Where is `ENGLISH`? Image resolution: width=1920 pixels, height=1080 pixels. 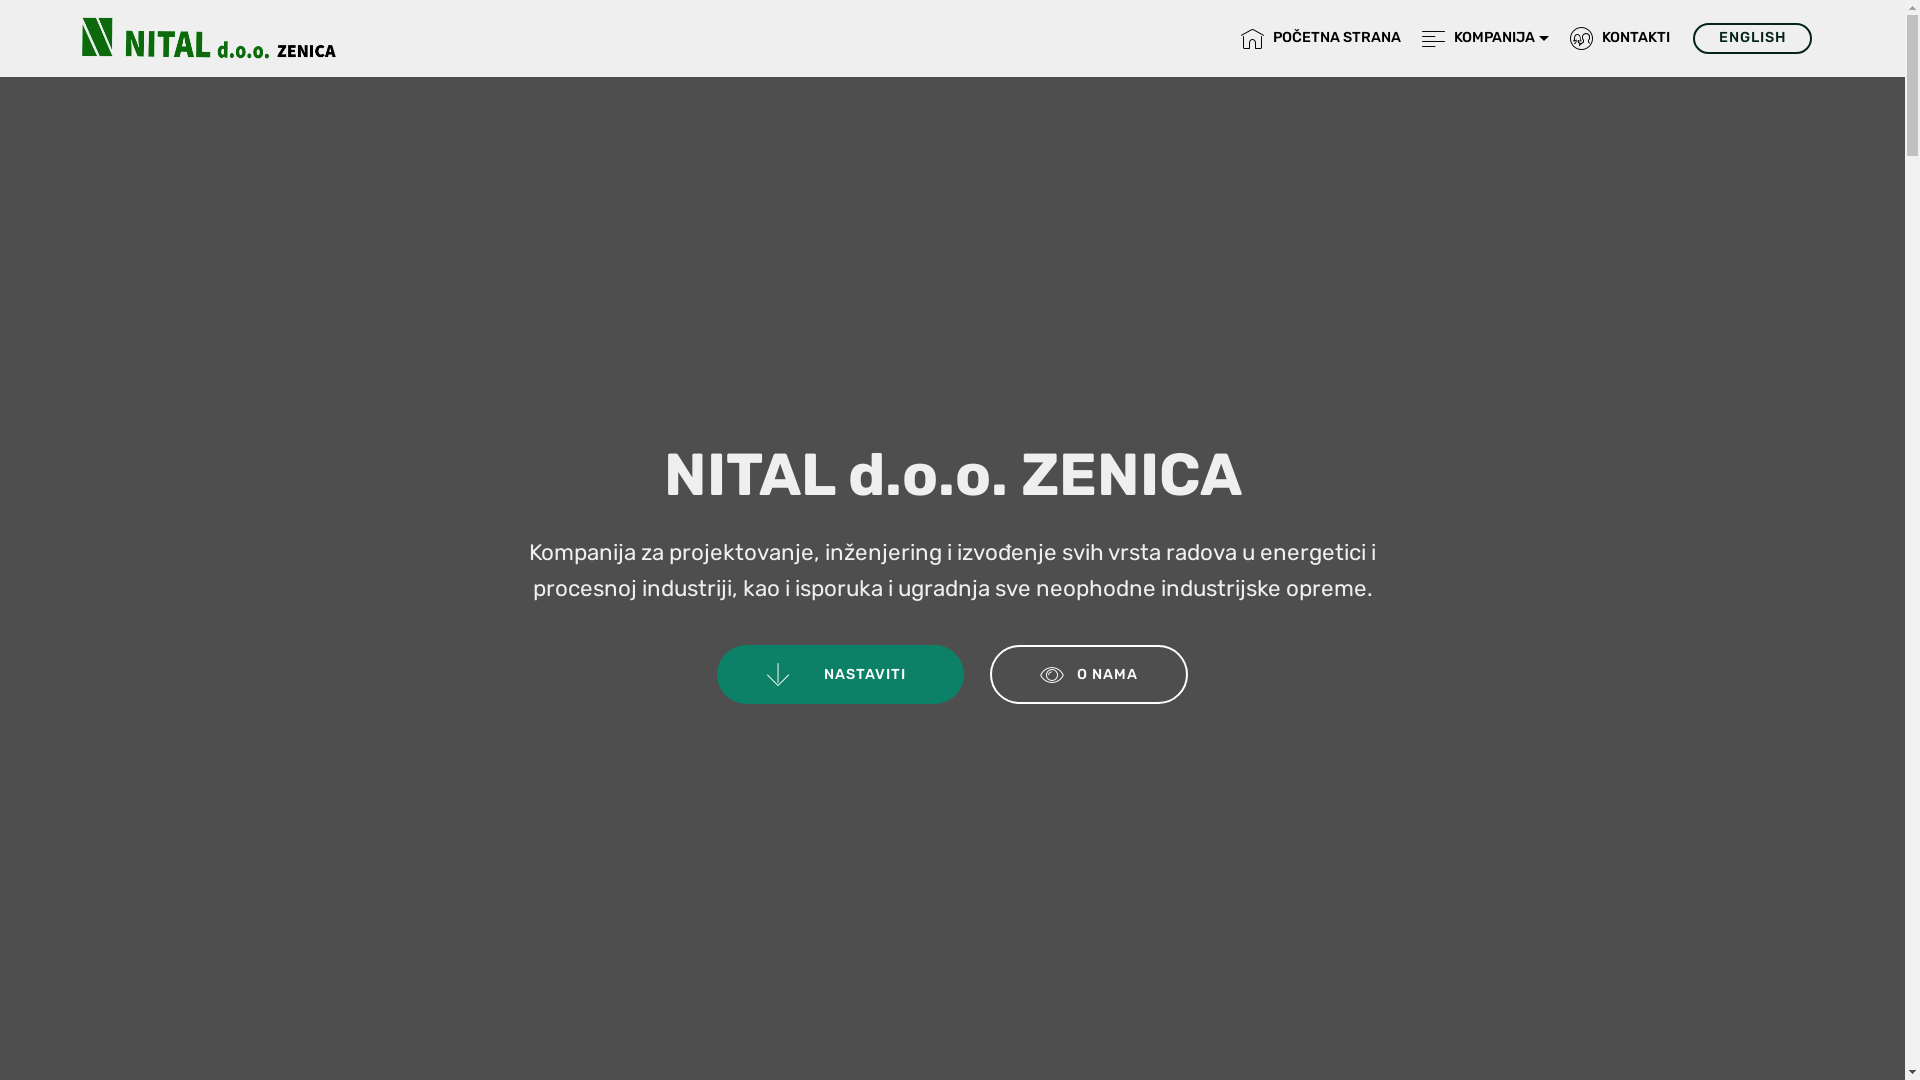
ENGLISH is located at coordinates (1752, 38).